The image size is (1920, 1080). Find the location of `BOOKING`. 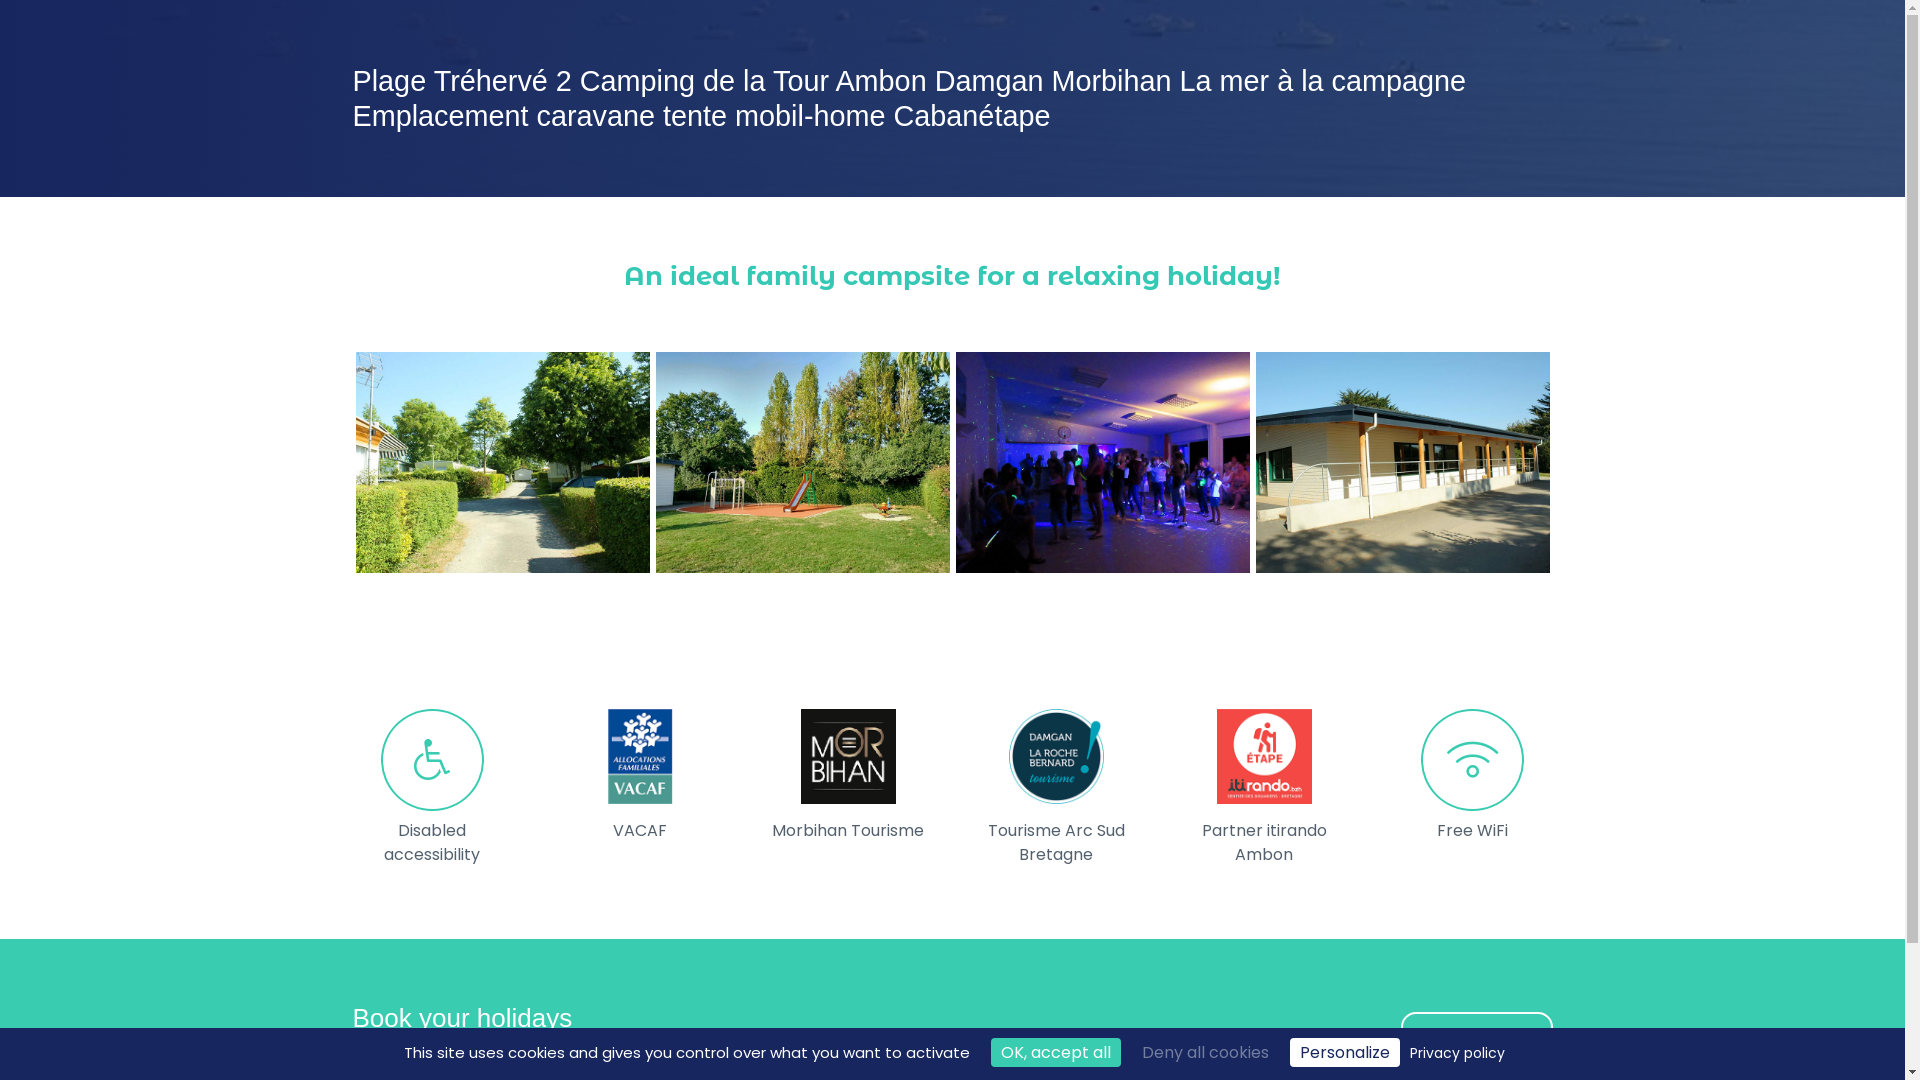

BOOKING is located at coordinates (1477, 1037).